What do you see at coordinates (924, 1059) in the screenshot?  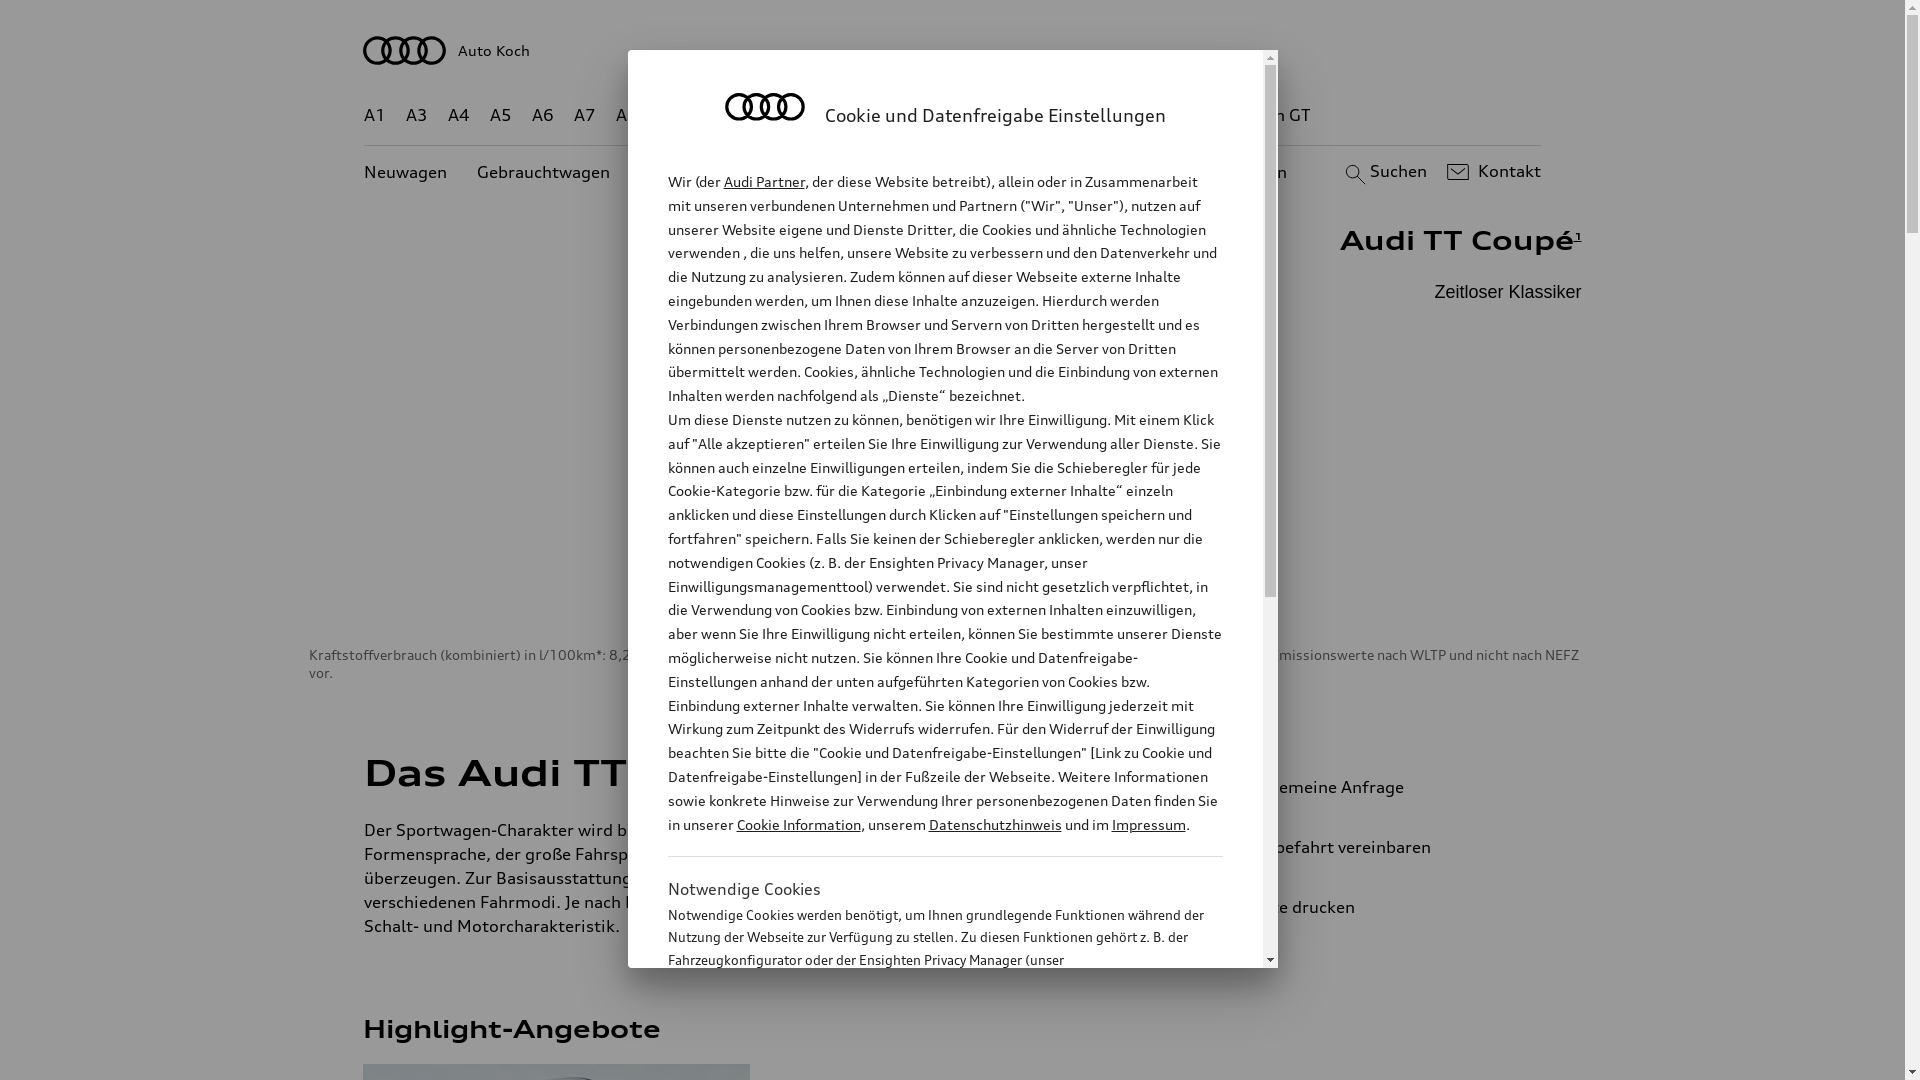 I see `Cookie Information` at bounding box center [924, 1059].